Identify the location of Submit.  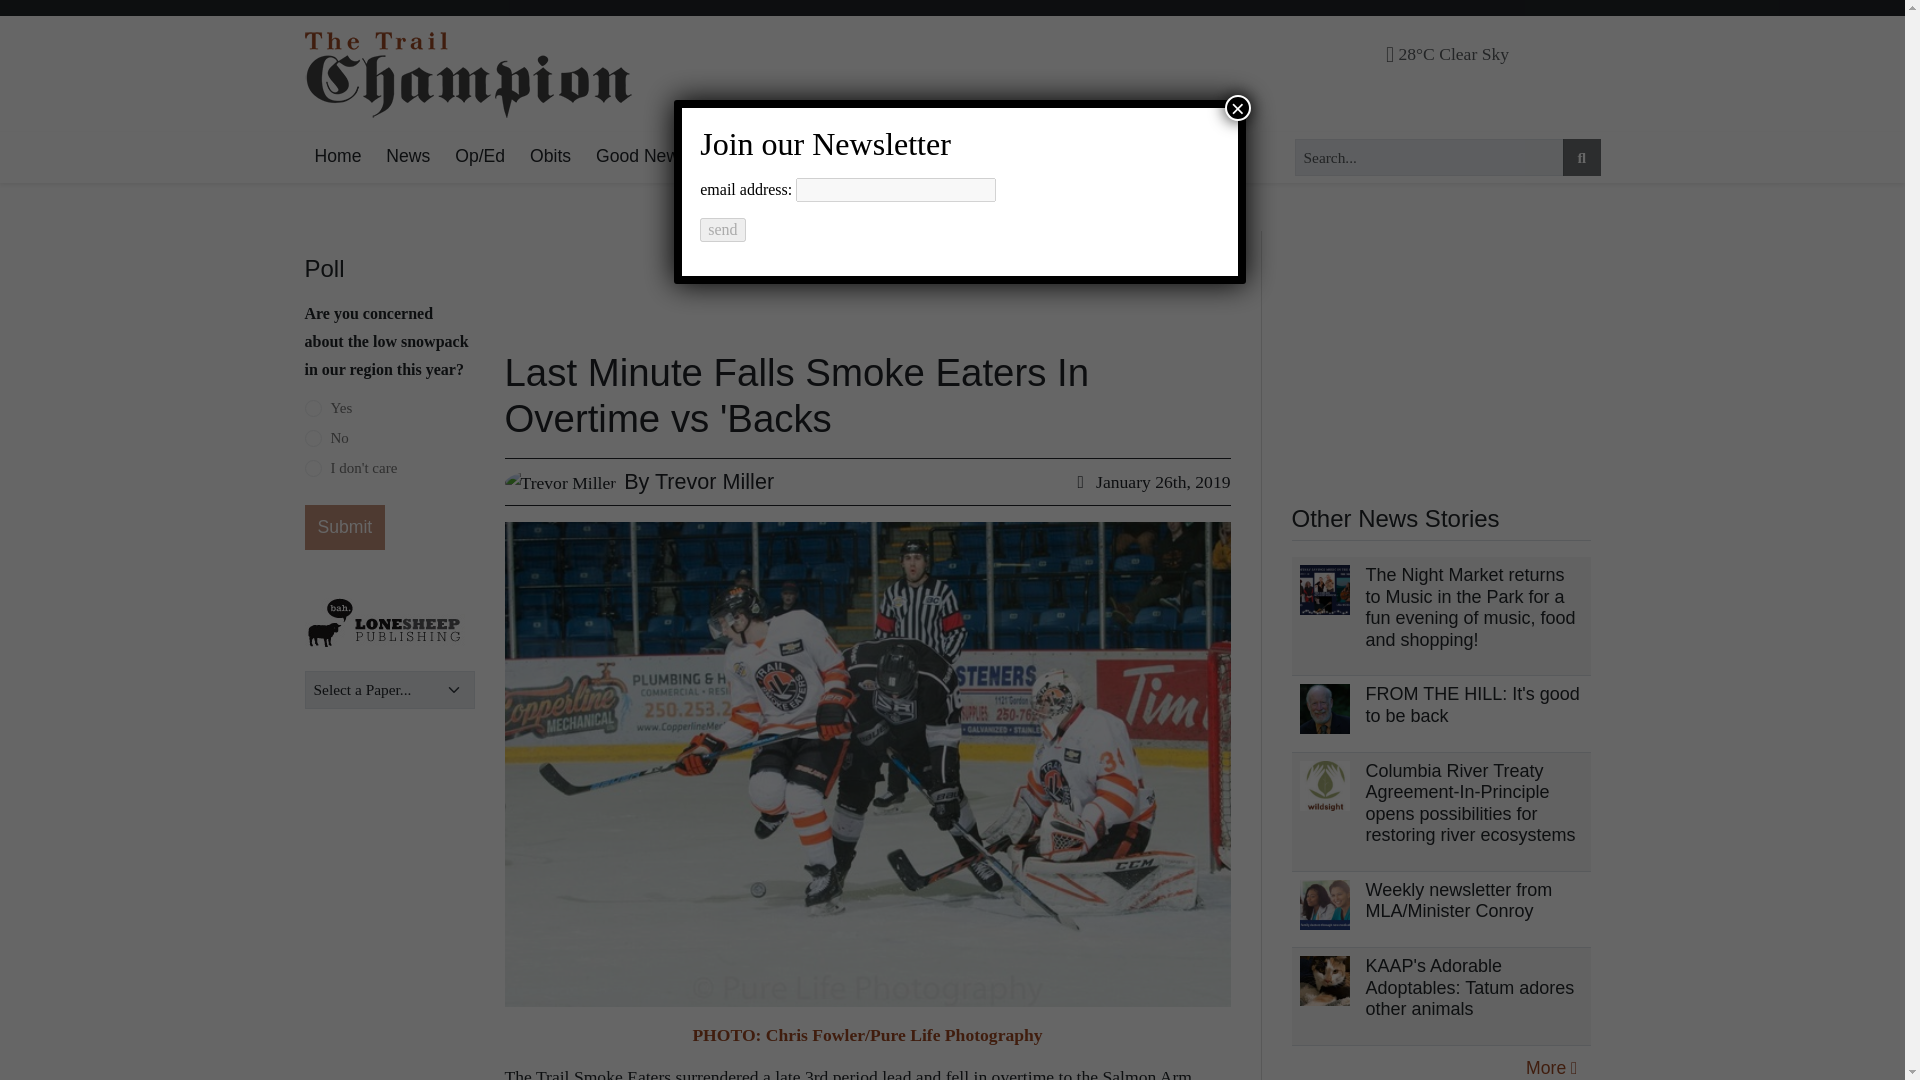
(344, 528).